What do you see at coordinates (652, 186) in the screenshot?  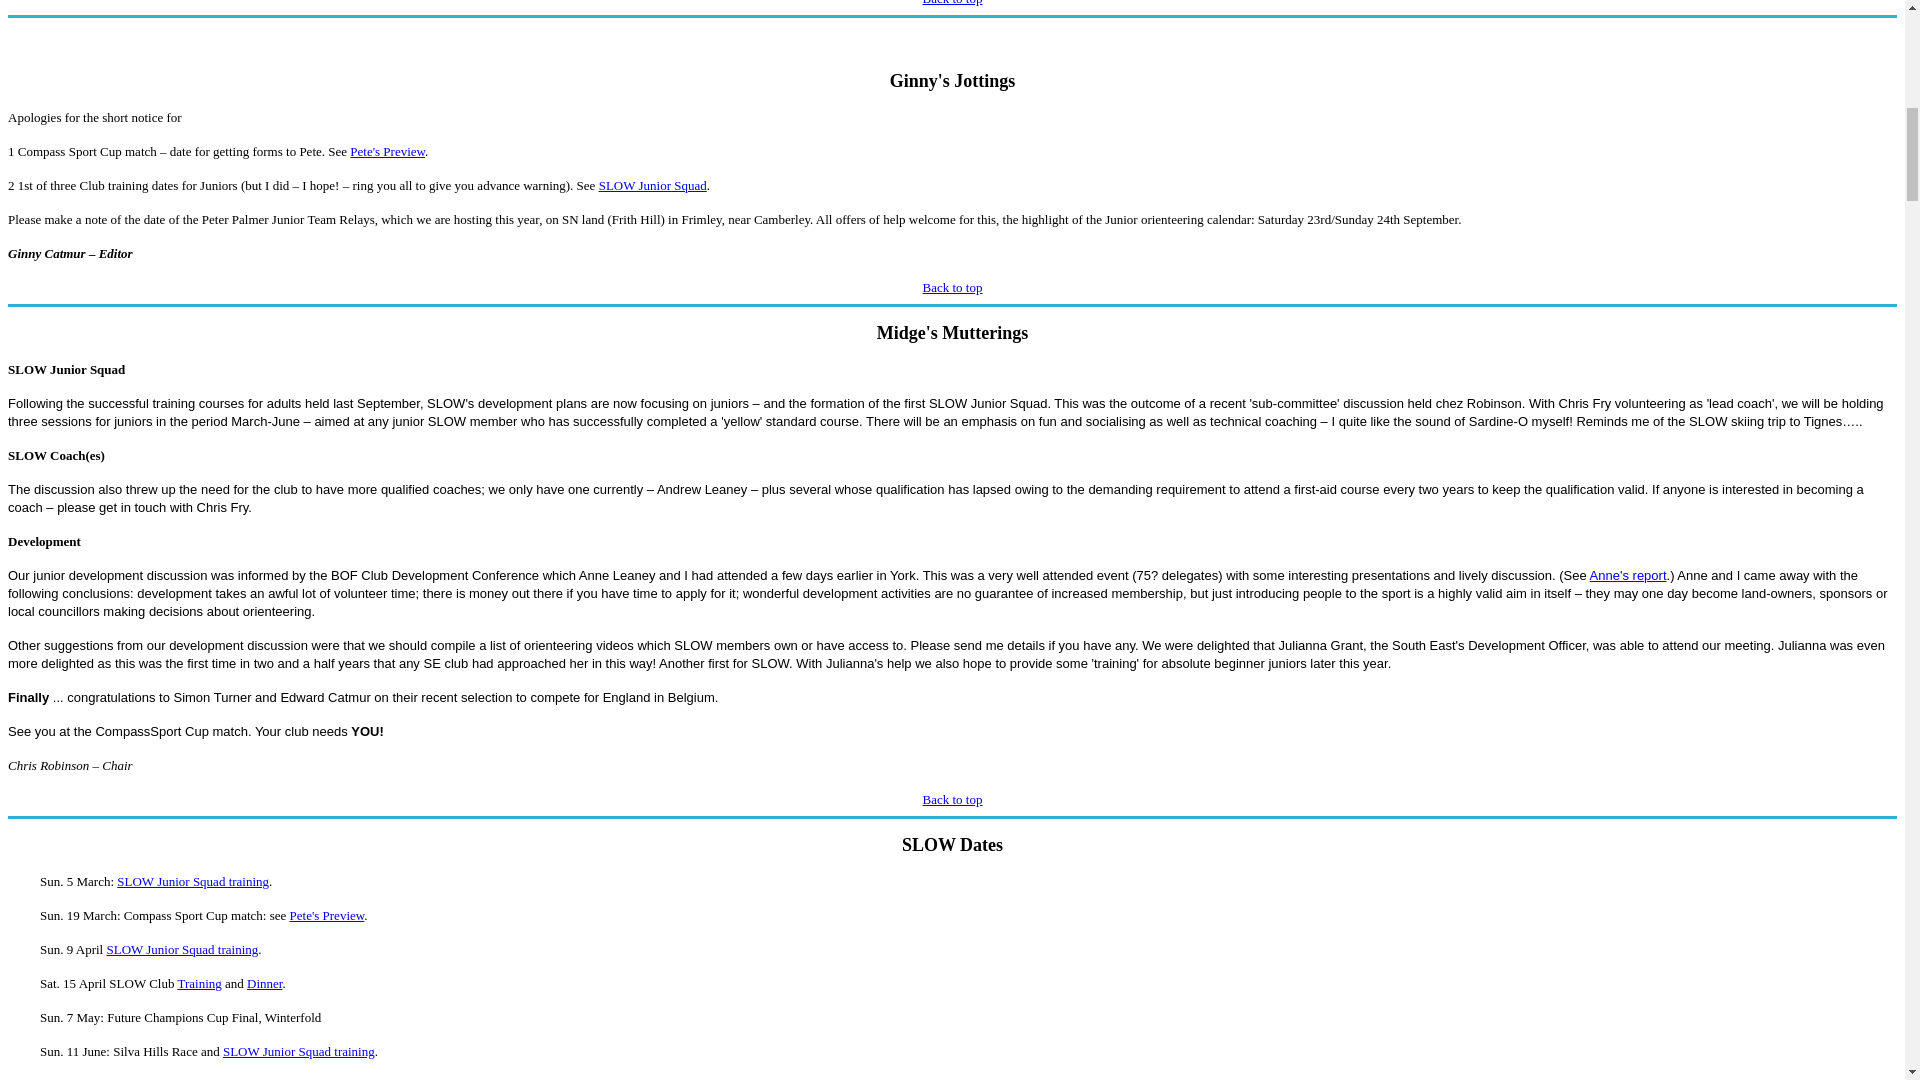 I see `SLOW Junior Squad` at bounding box center [652, 186].